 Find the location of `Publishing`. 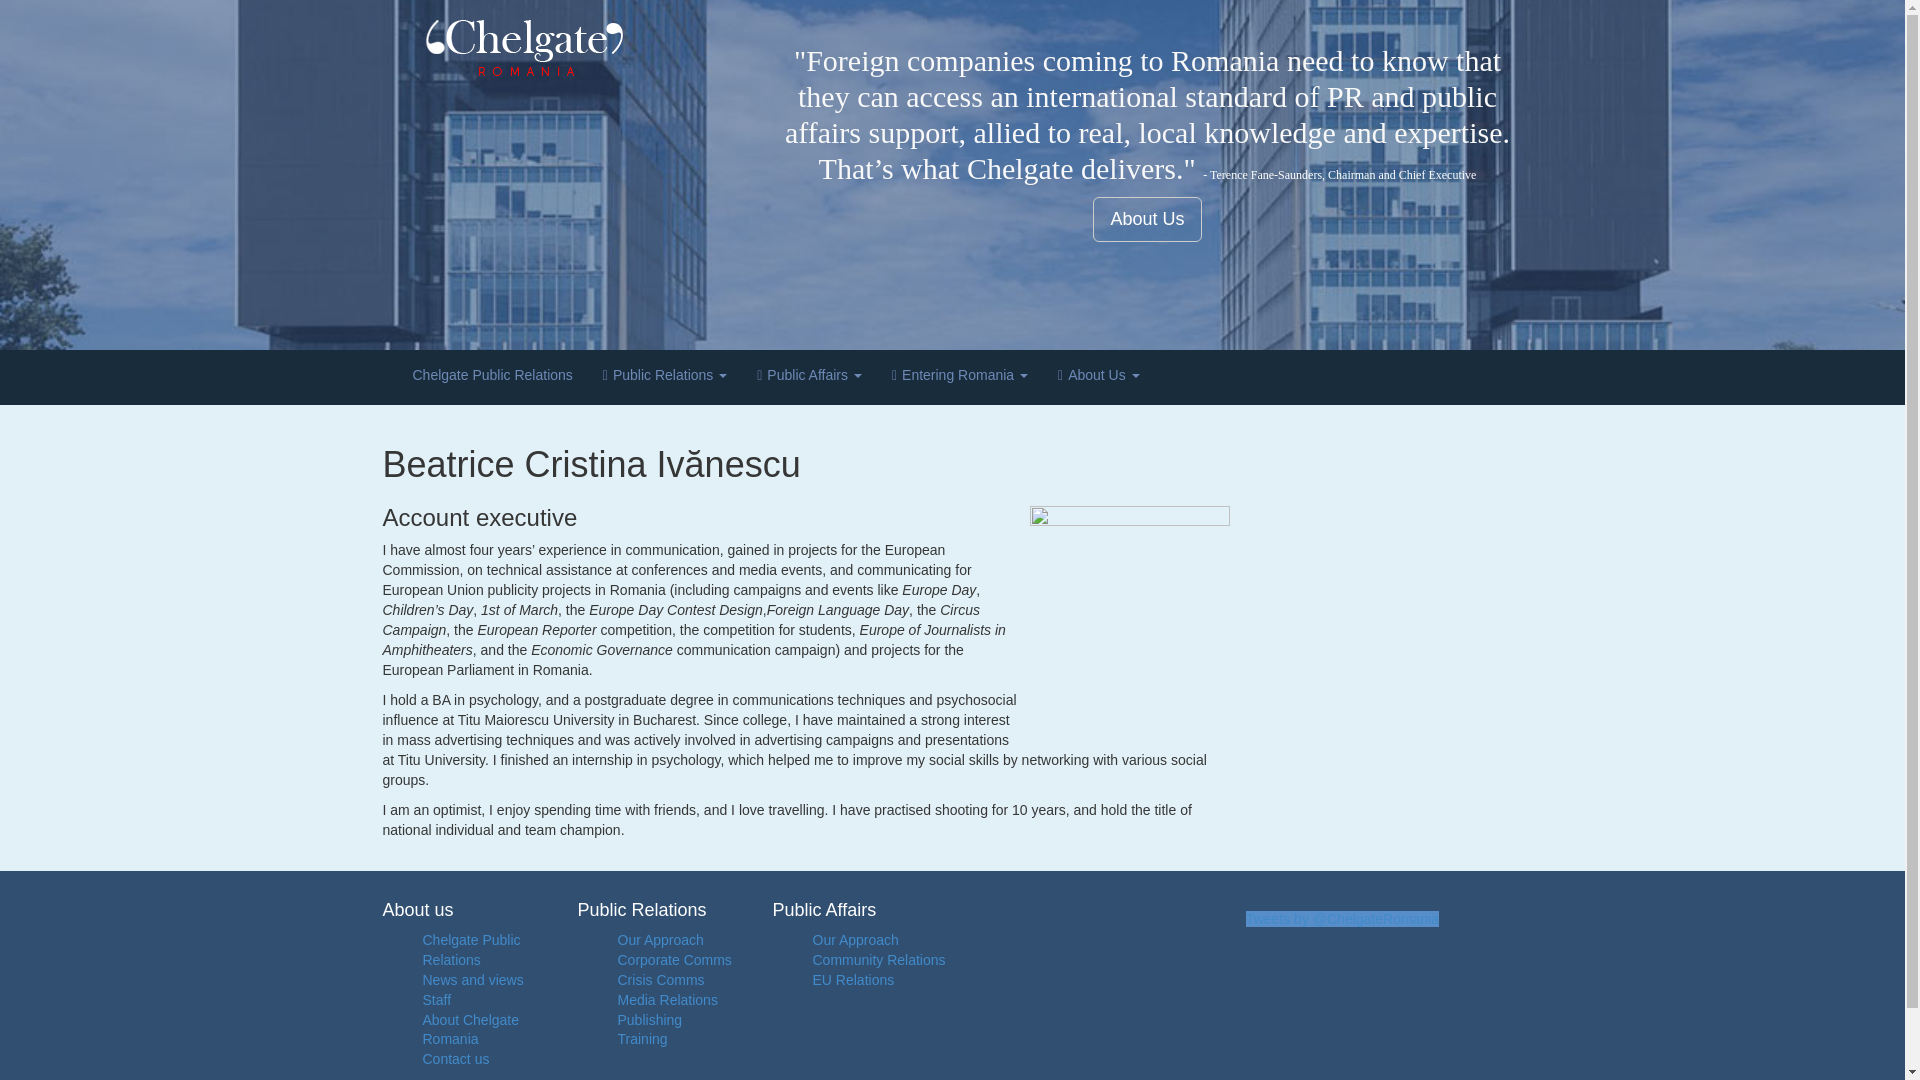

Publishing is located at coordinates (650, 1020).